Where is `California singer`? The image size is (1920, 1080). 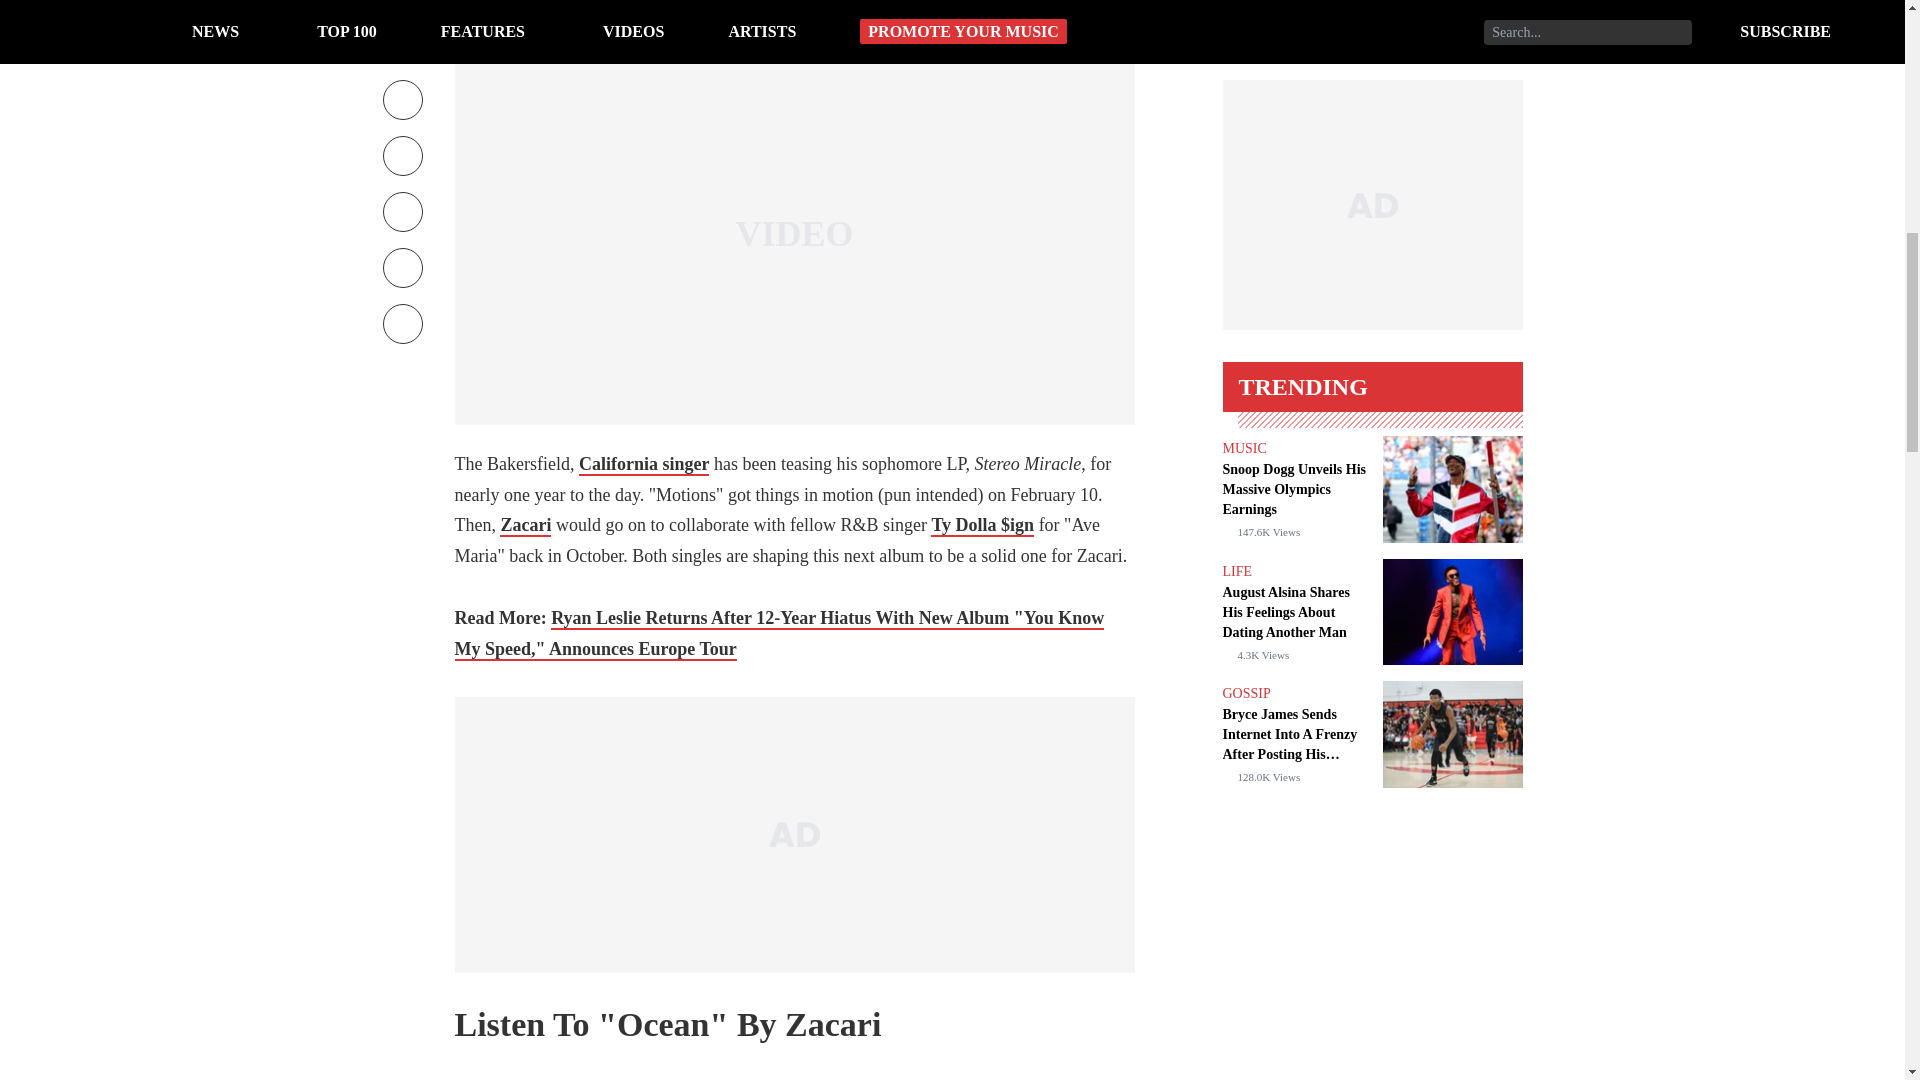 California singer is located at coordinates (644, 464).